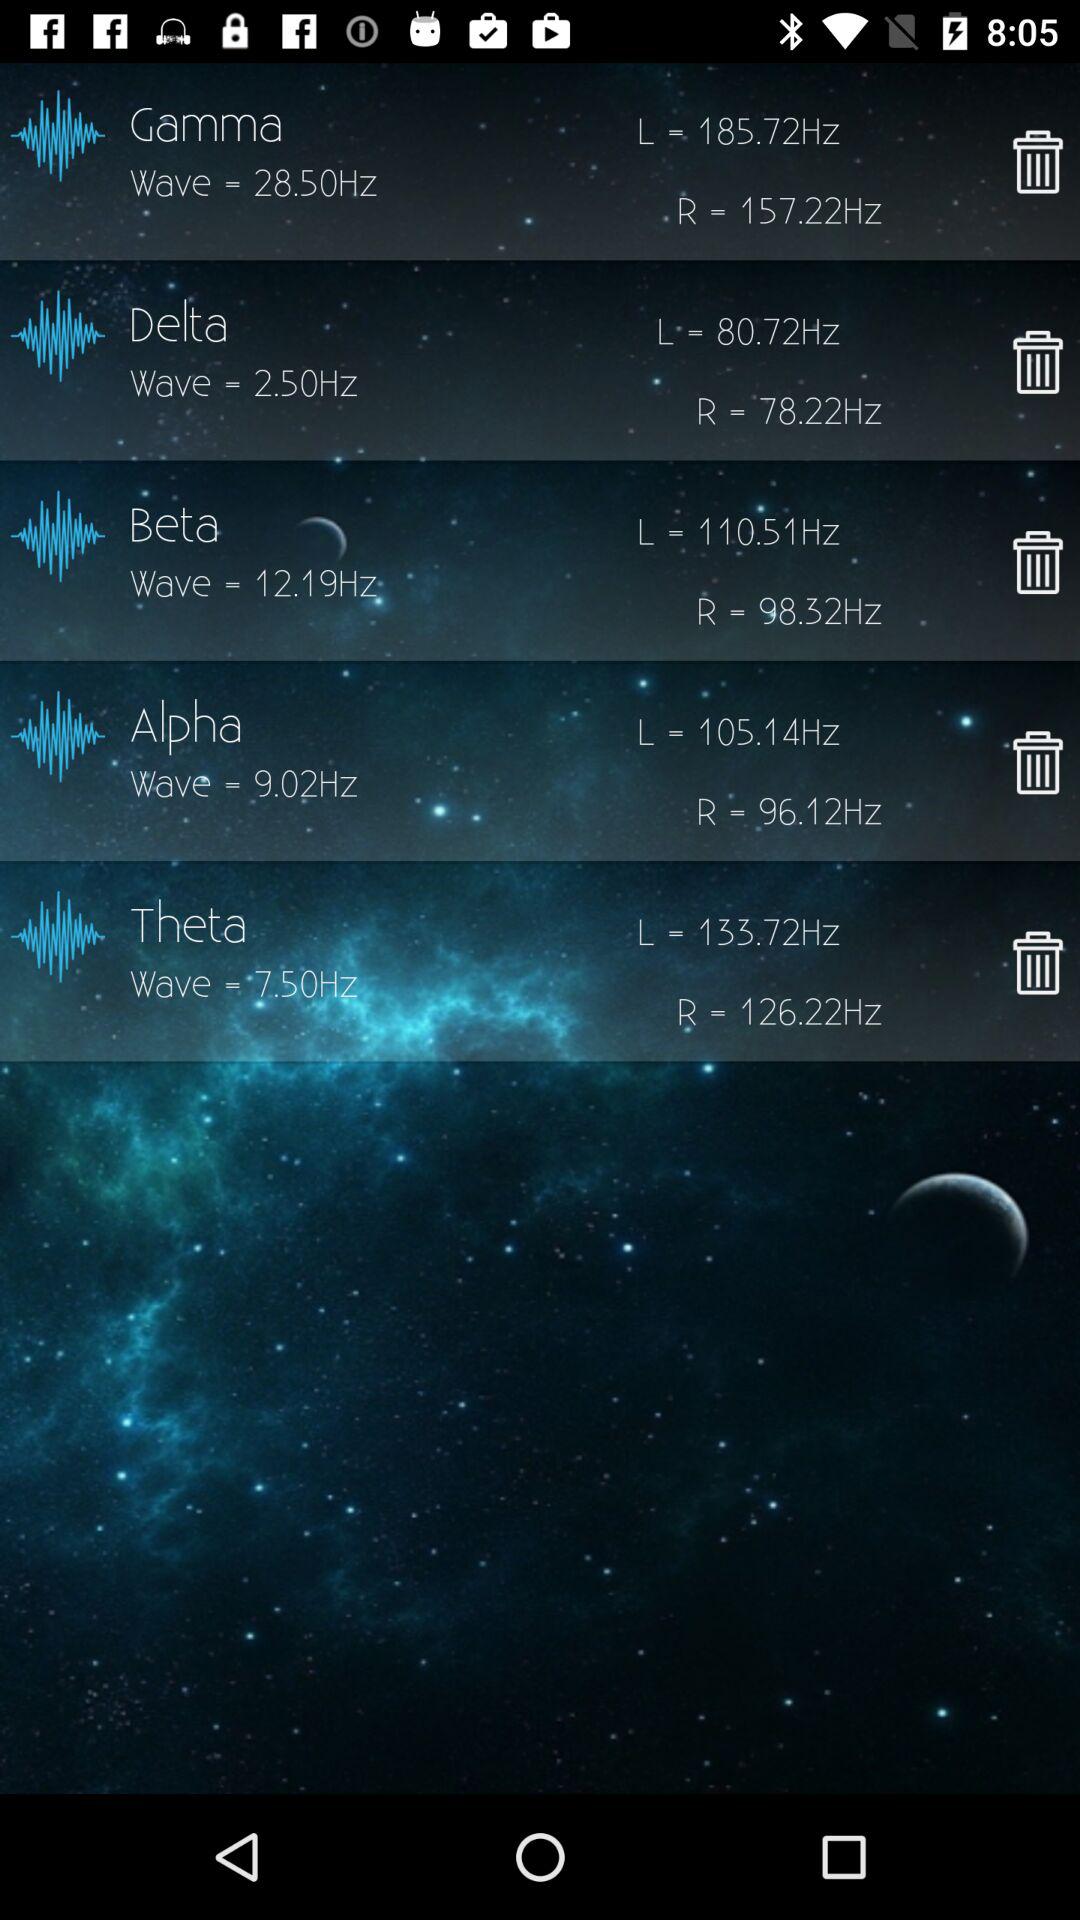 The image size is (1080, 1920). I want to click on delete wave, so click(1038, 161).